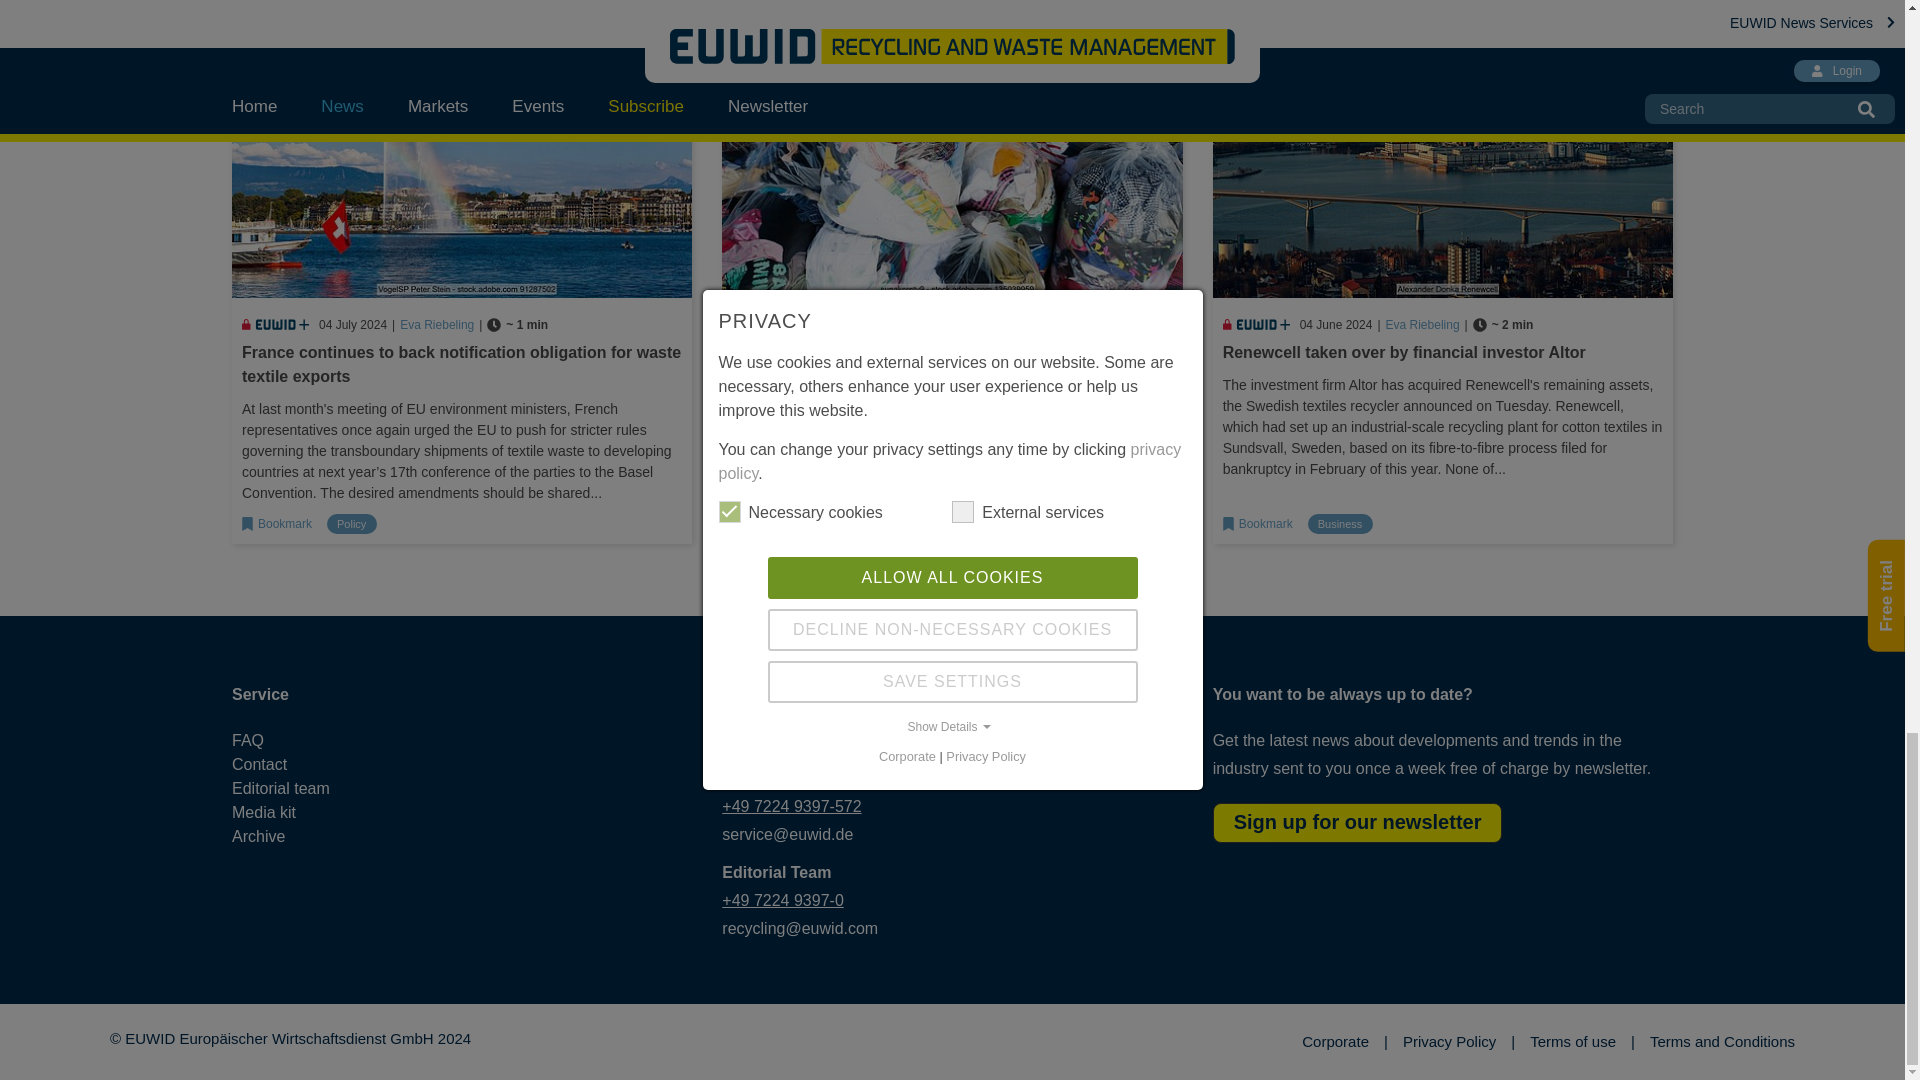  What do you see at coordinates (1442, 149) in the screenshot?
I see `Renewcells Sundsvall plant` at bounding box center [1442, 149].